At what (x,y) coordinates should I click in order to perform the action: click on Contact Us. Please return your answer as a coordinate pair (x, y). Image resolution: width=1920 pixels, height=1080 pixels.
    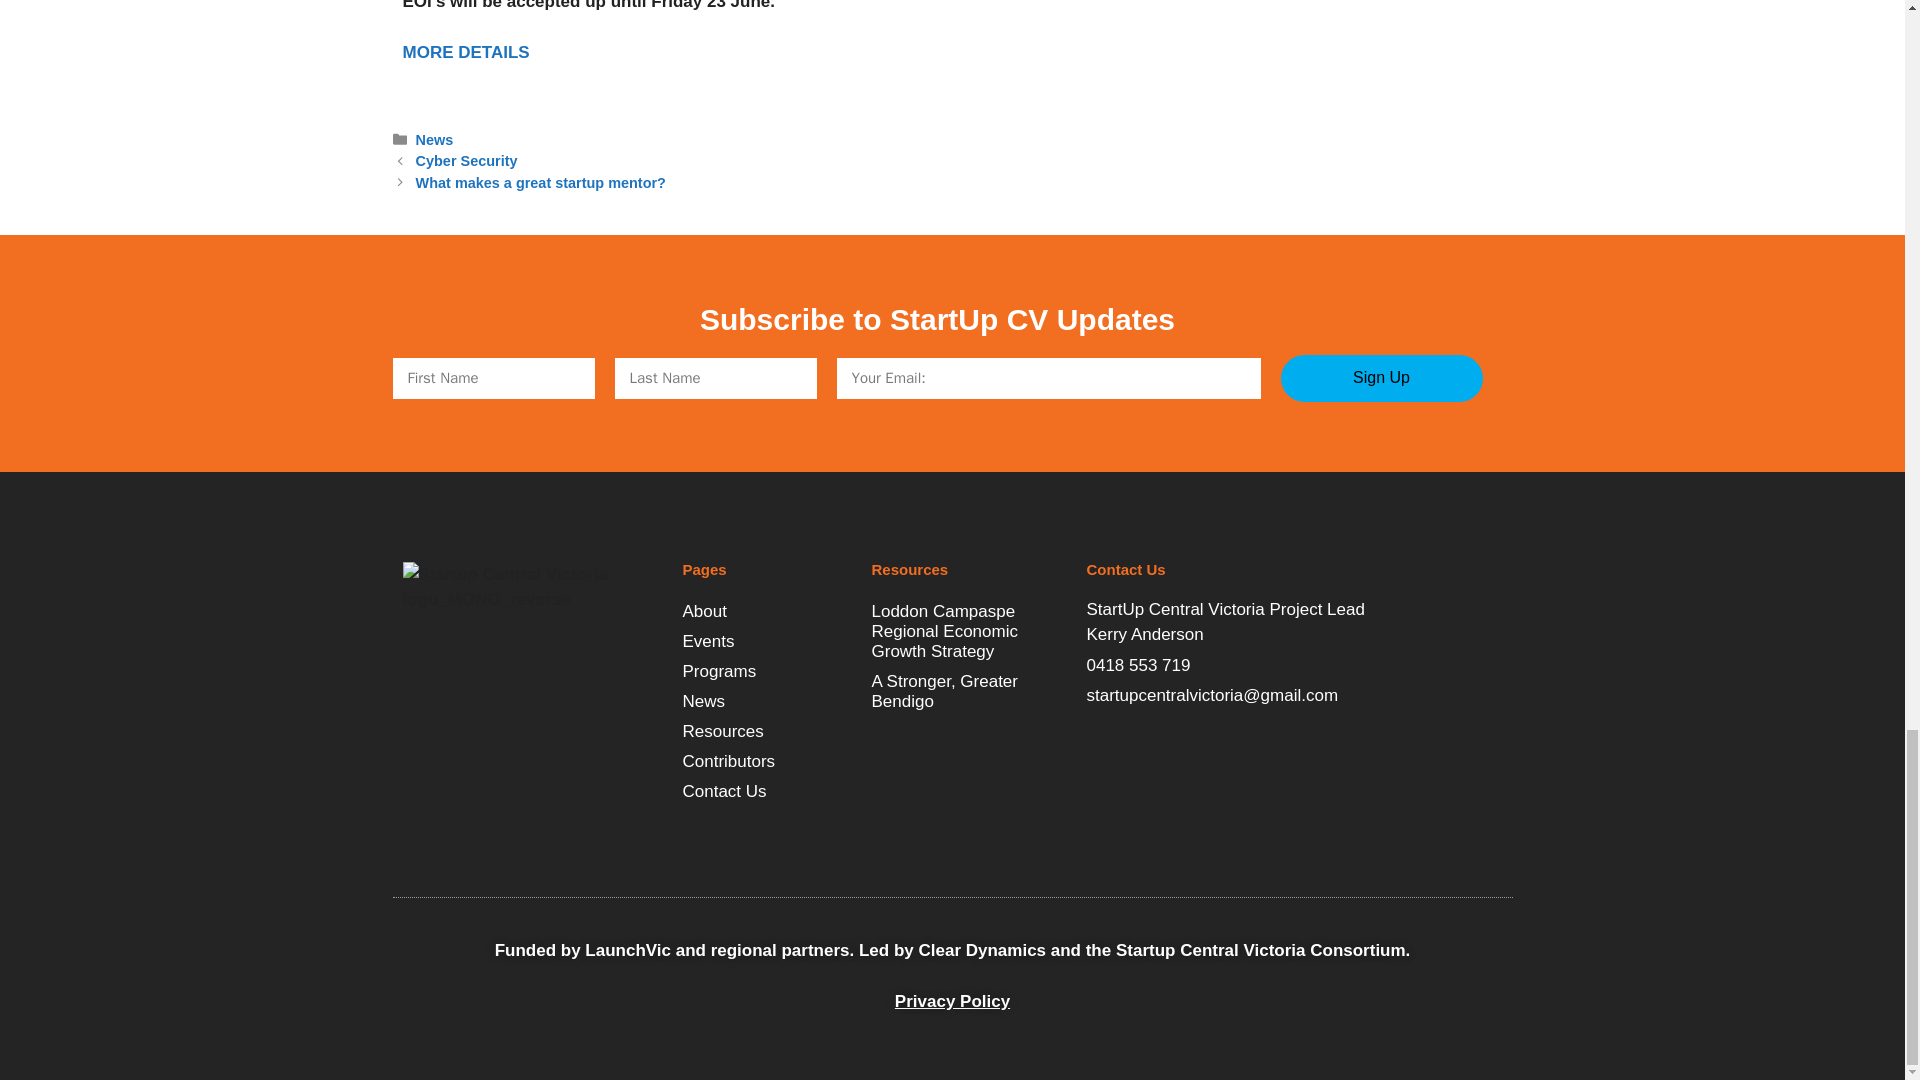
    Looking at the image, I should click on (766, 791).